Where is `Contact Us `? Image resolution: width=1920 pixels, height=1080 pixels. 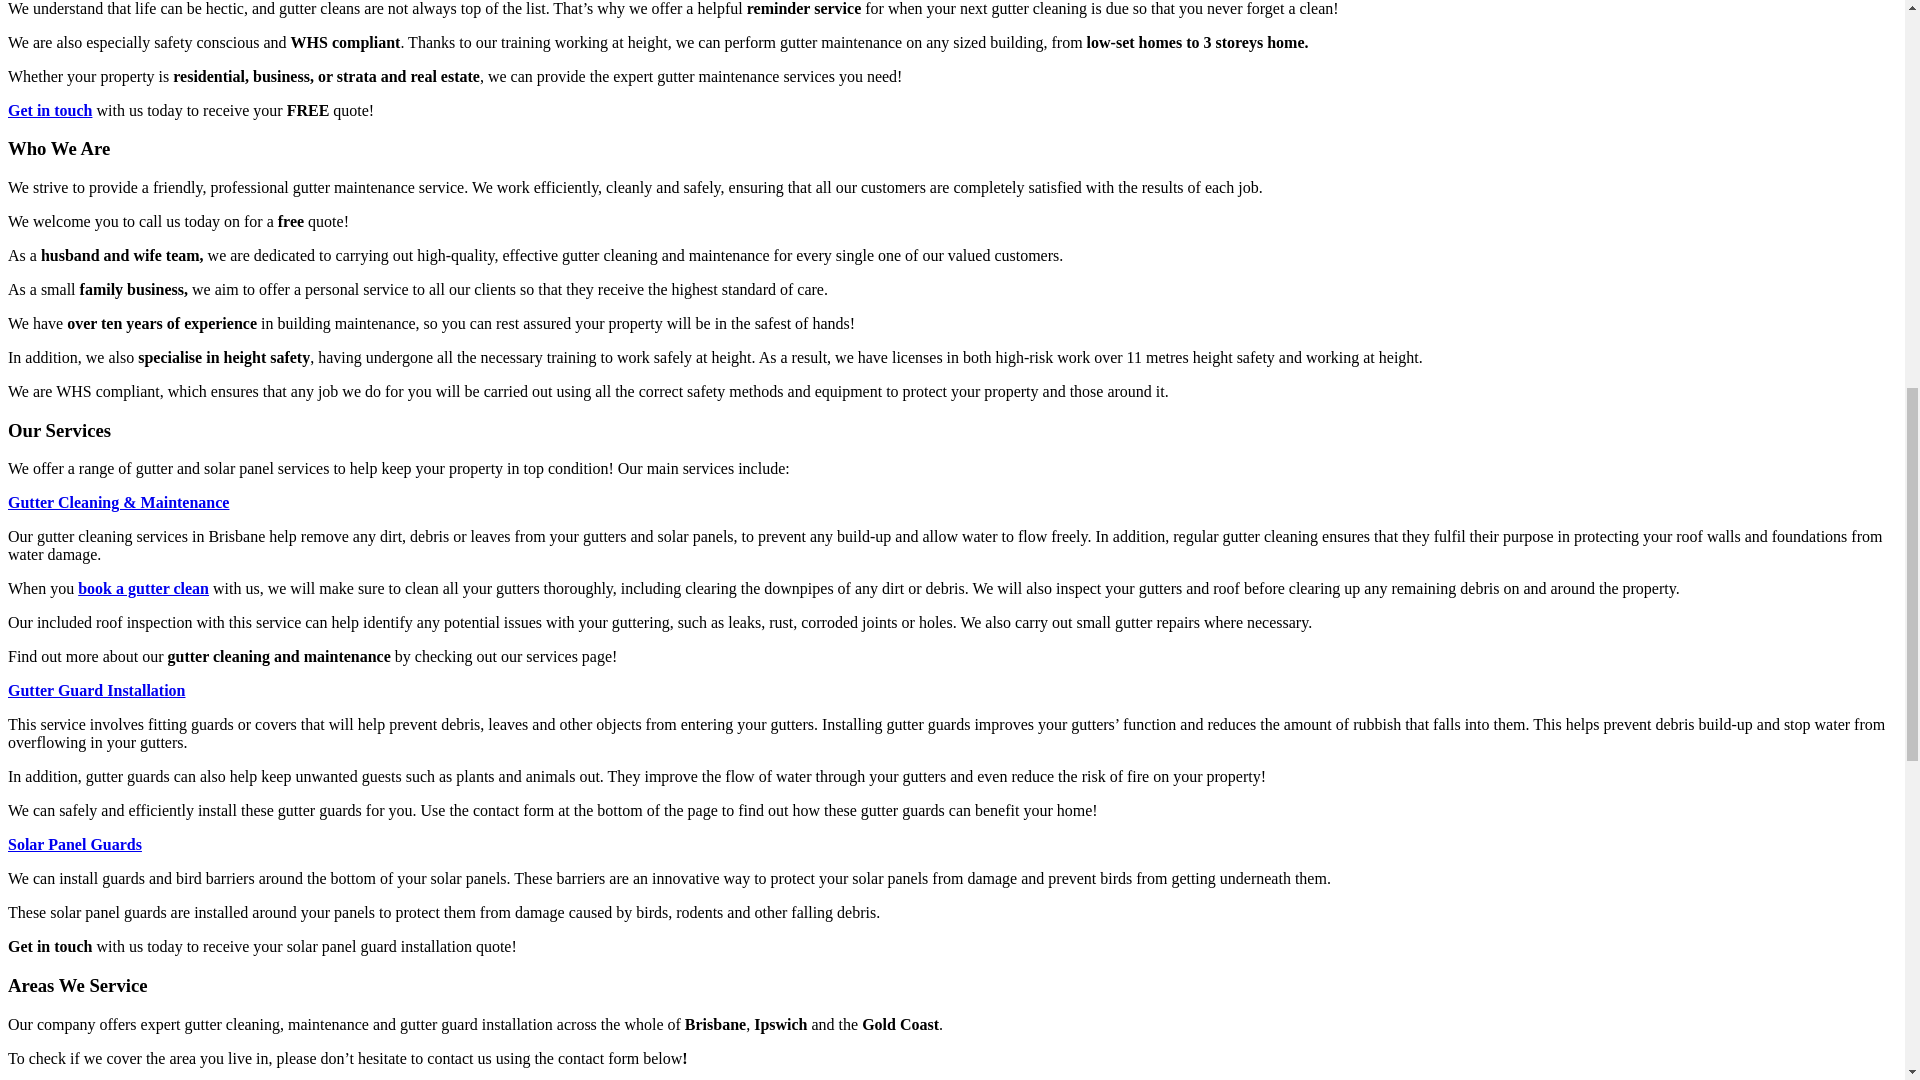 Contact Us  is located at coordinates (50, 110).